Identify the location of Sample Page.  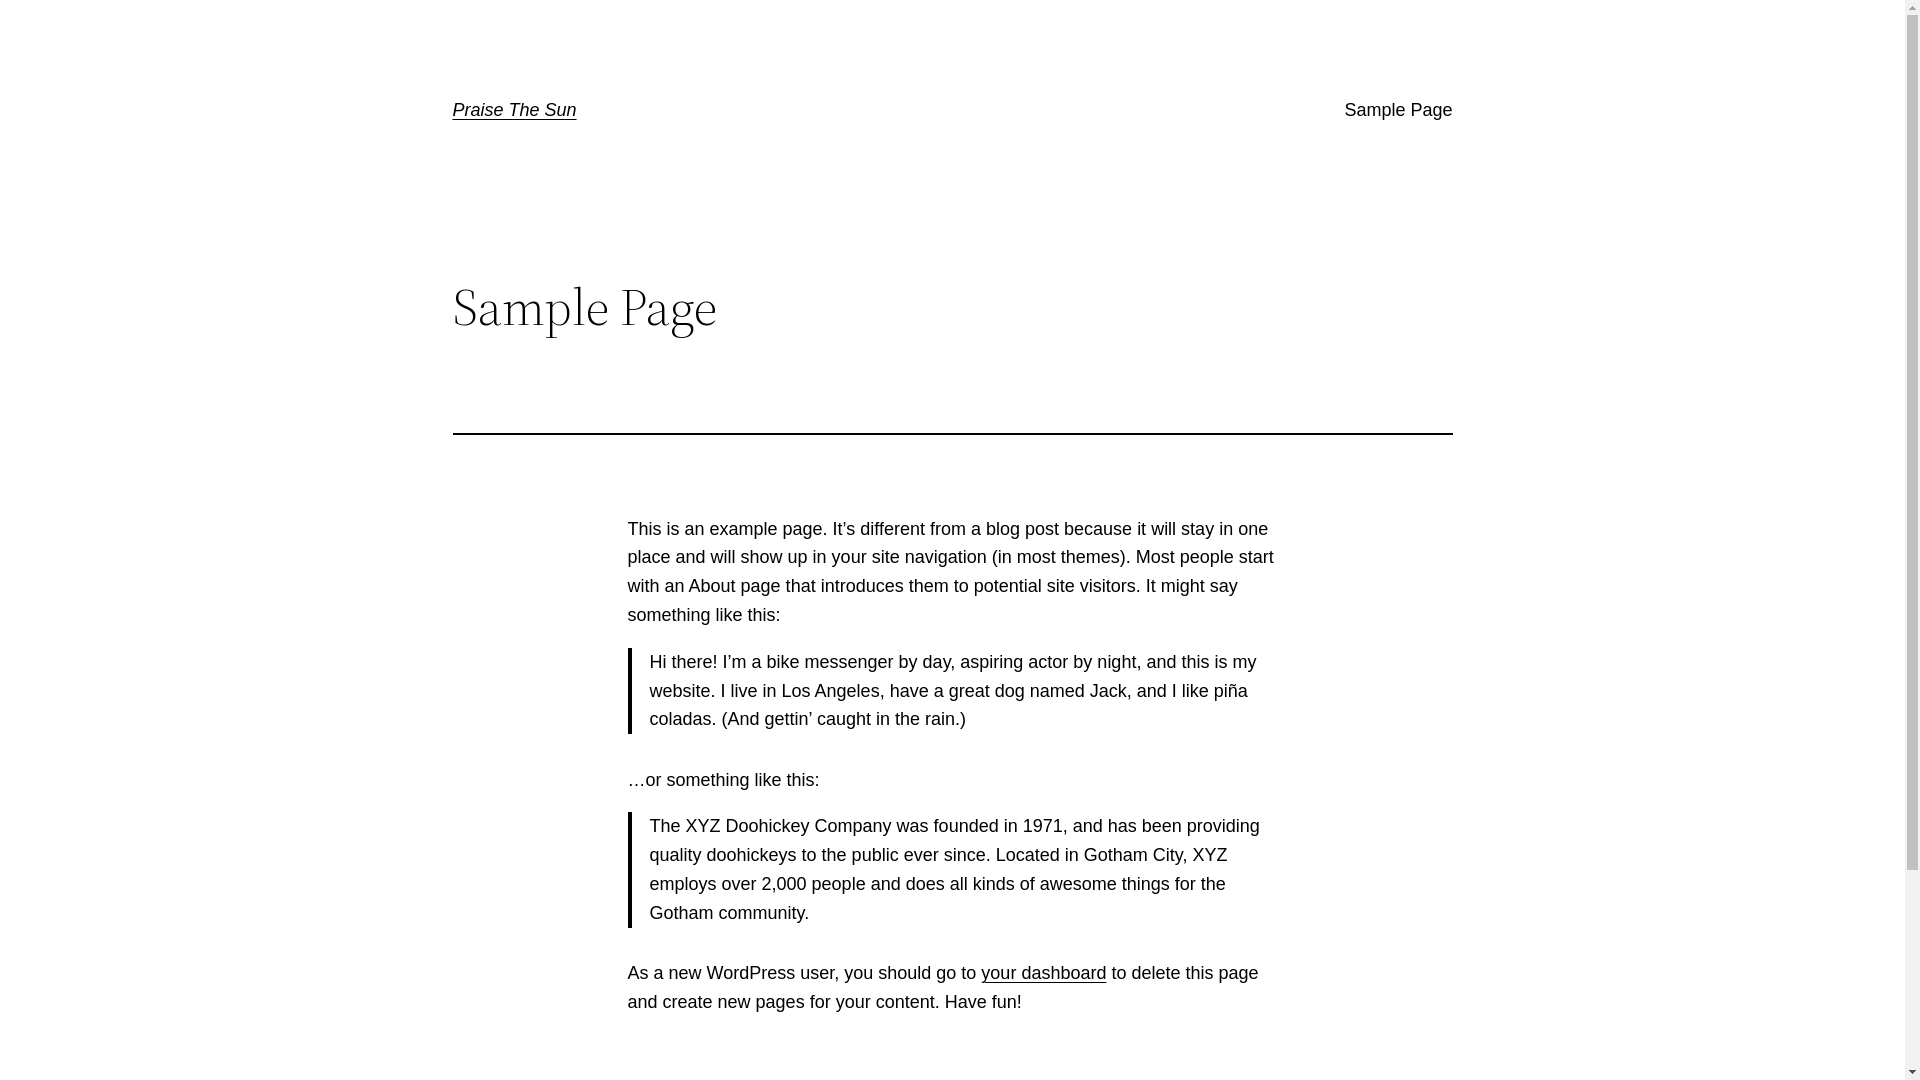
(1398, 110).